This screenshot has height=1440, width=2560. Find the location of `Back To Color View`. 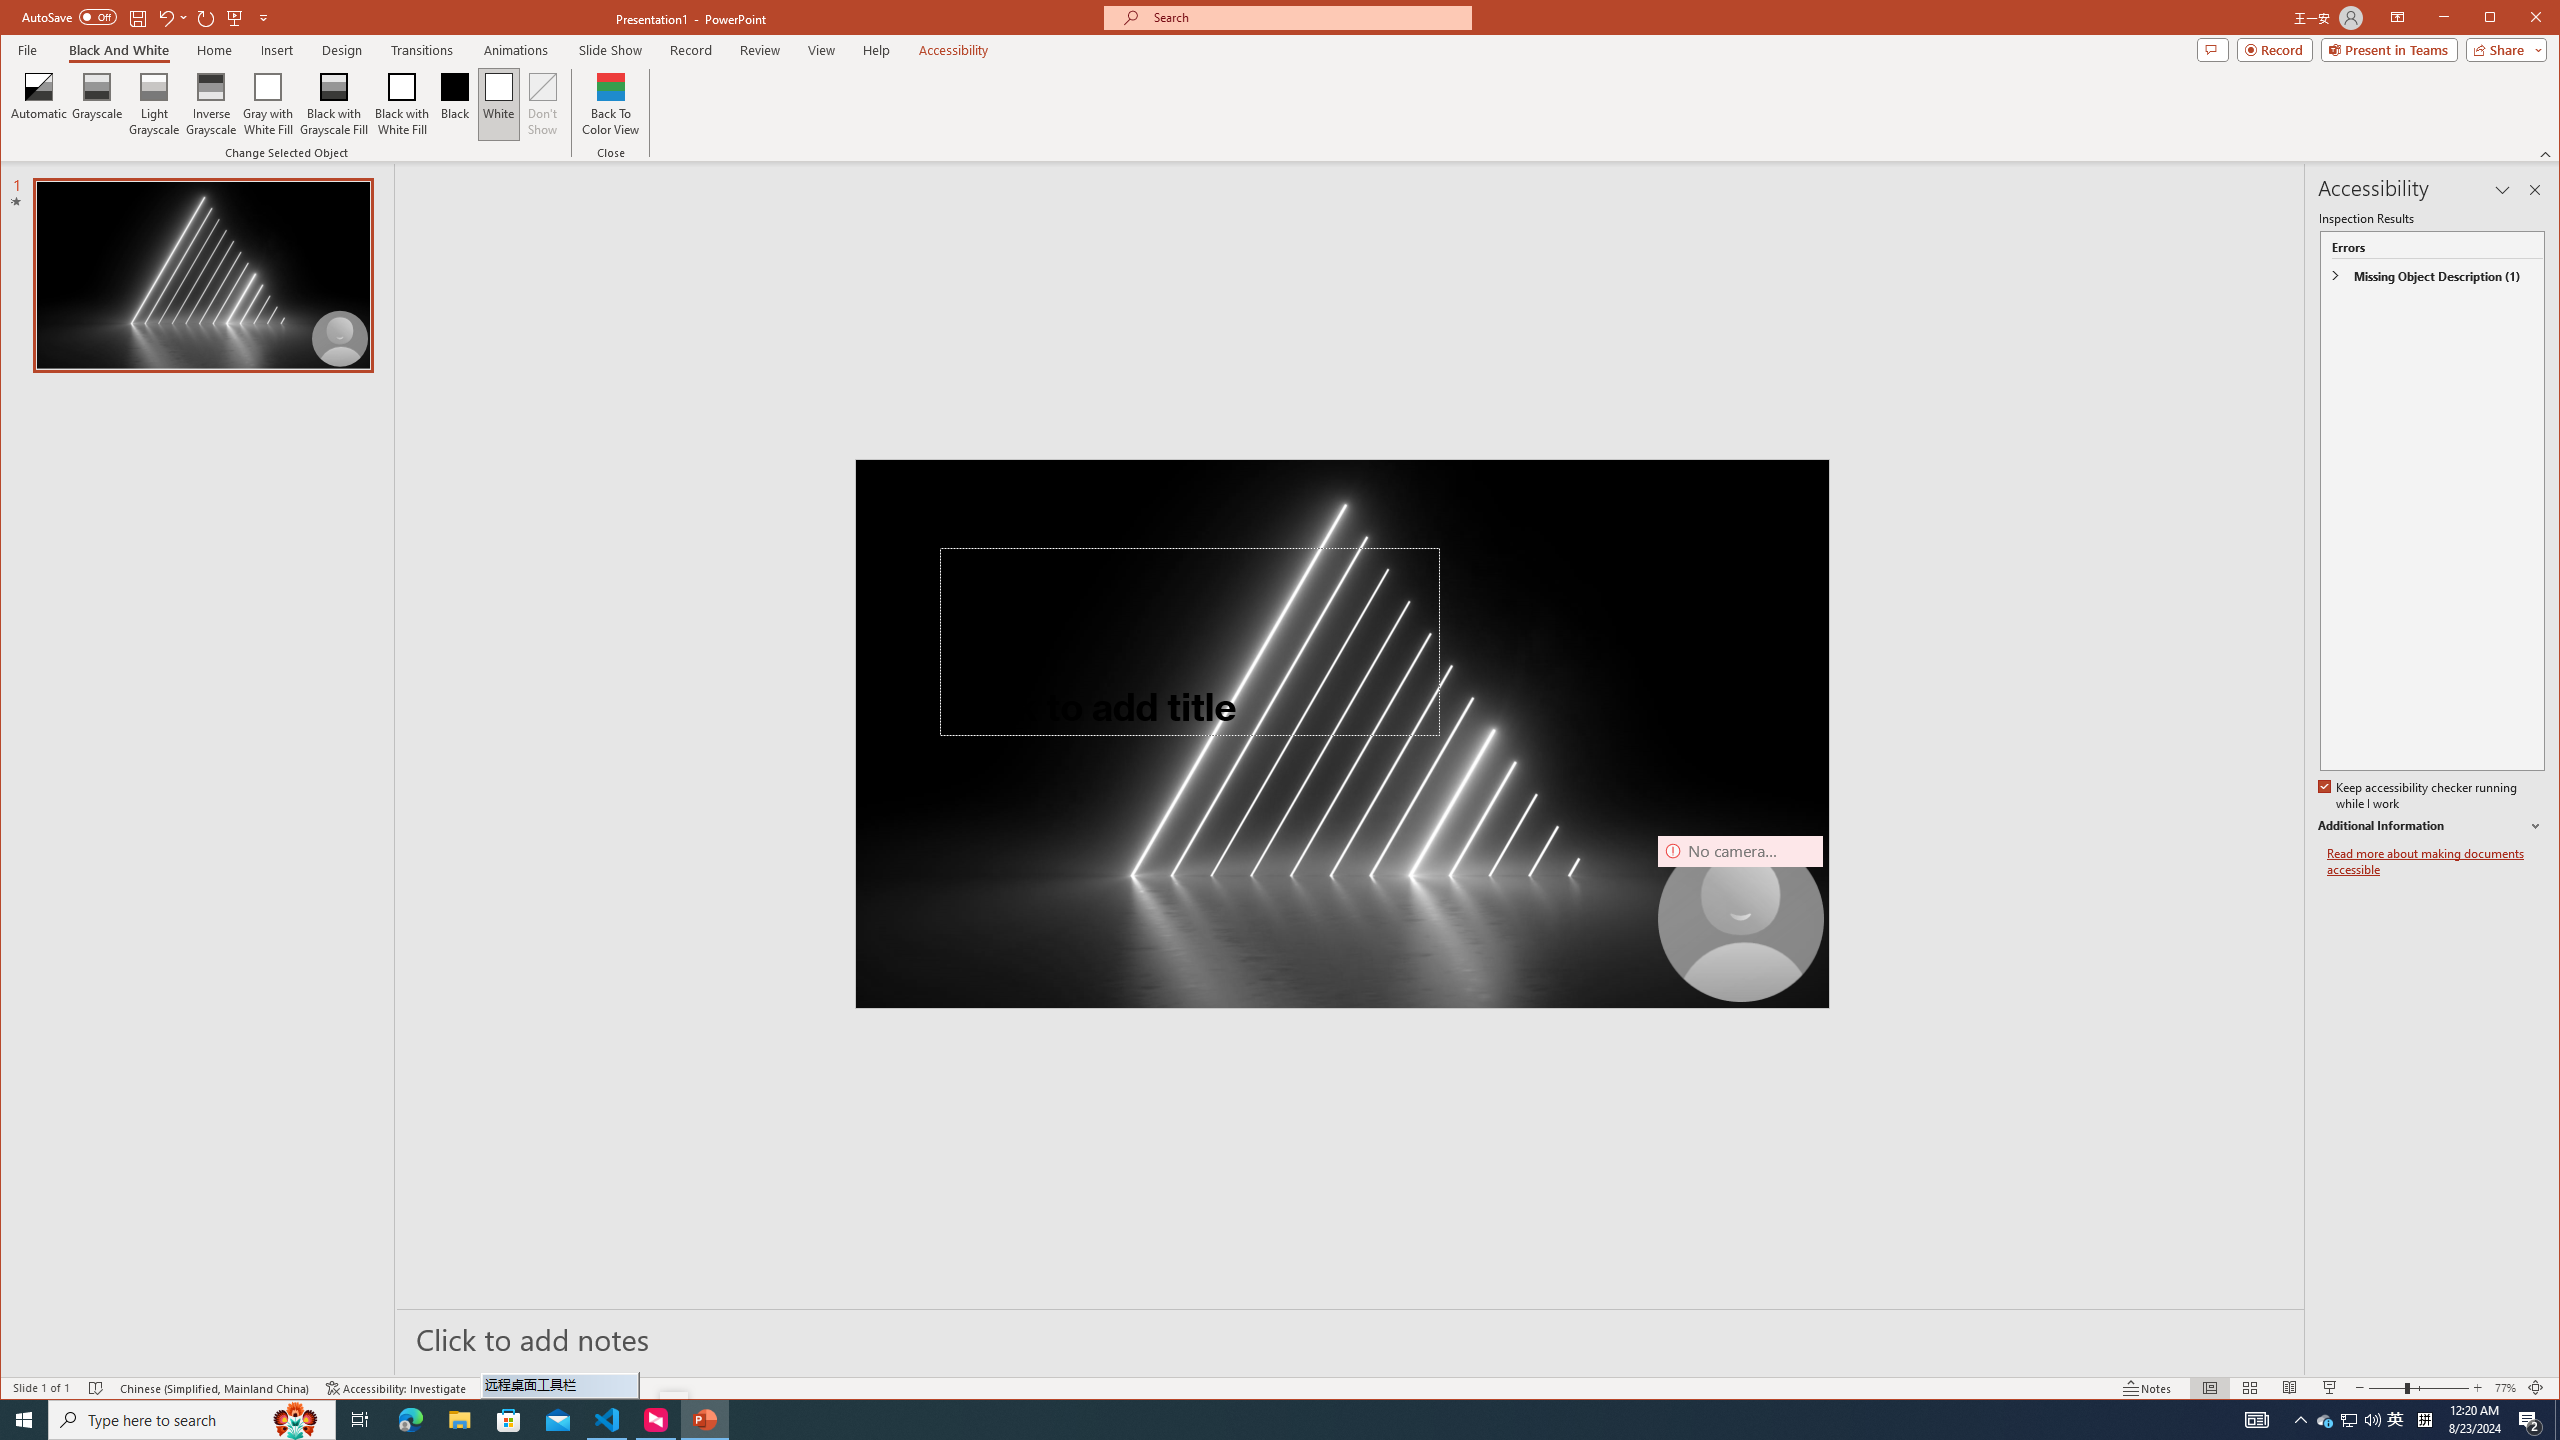

Back To Color View is located at coordinates (612, 104).